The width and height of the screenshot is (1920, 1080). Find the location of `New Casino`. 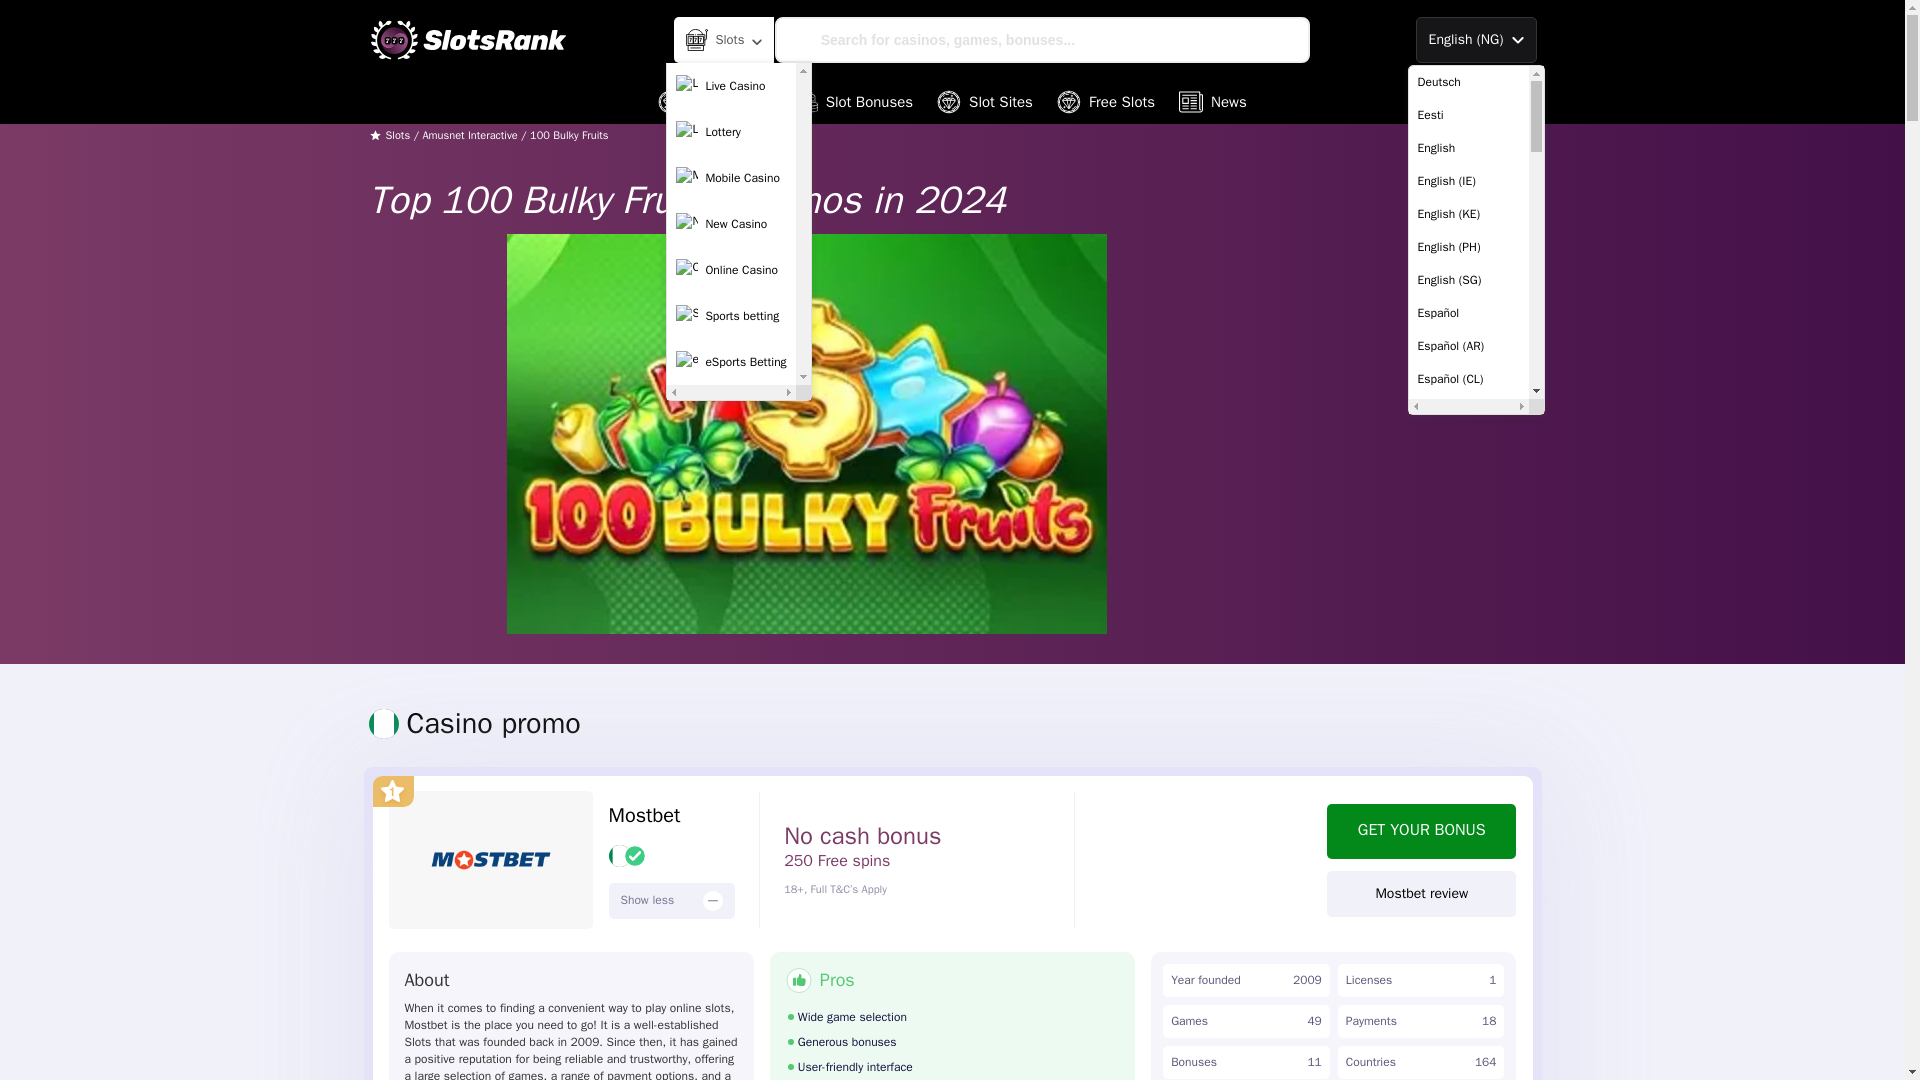

New Casino is located at coordinates (730, 224).